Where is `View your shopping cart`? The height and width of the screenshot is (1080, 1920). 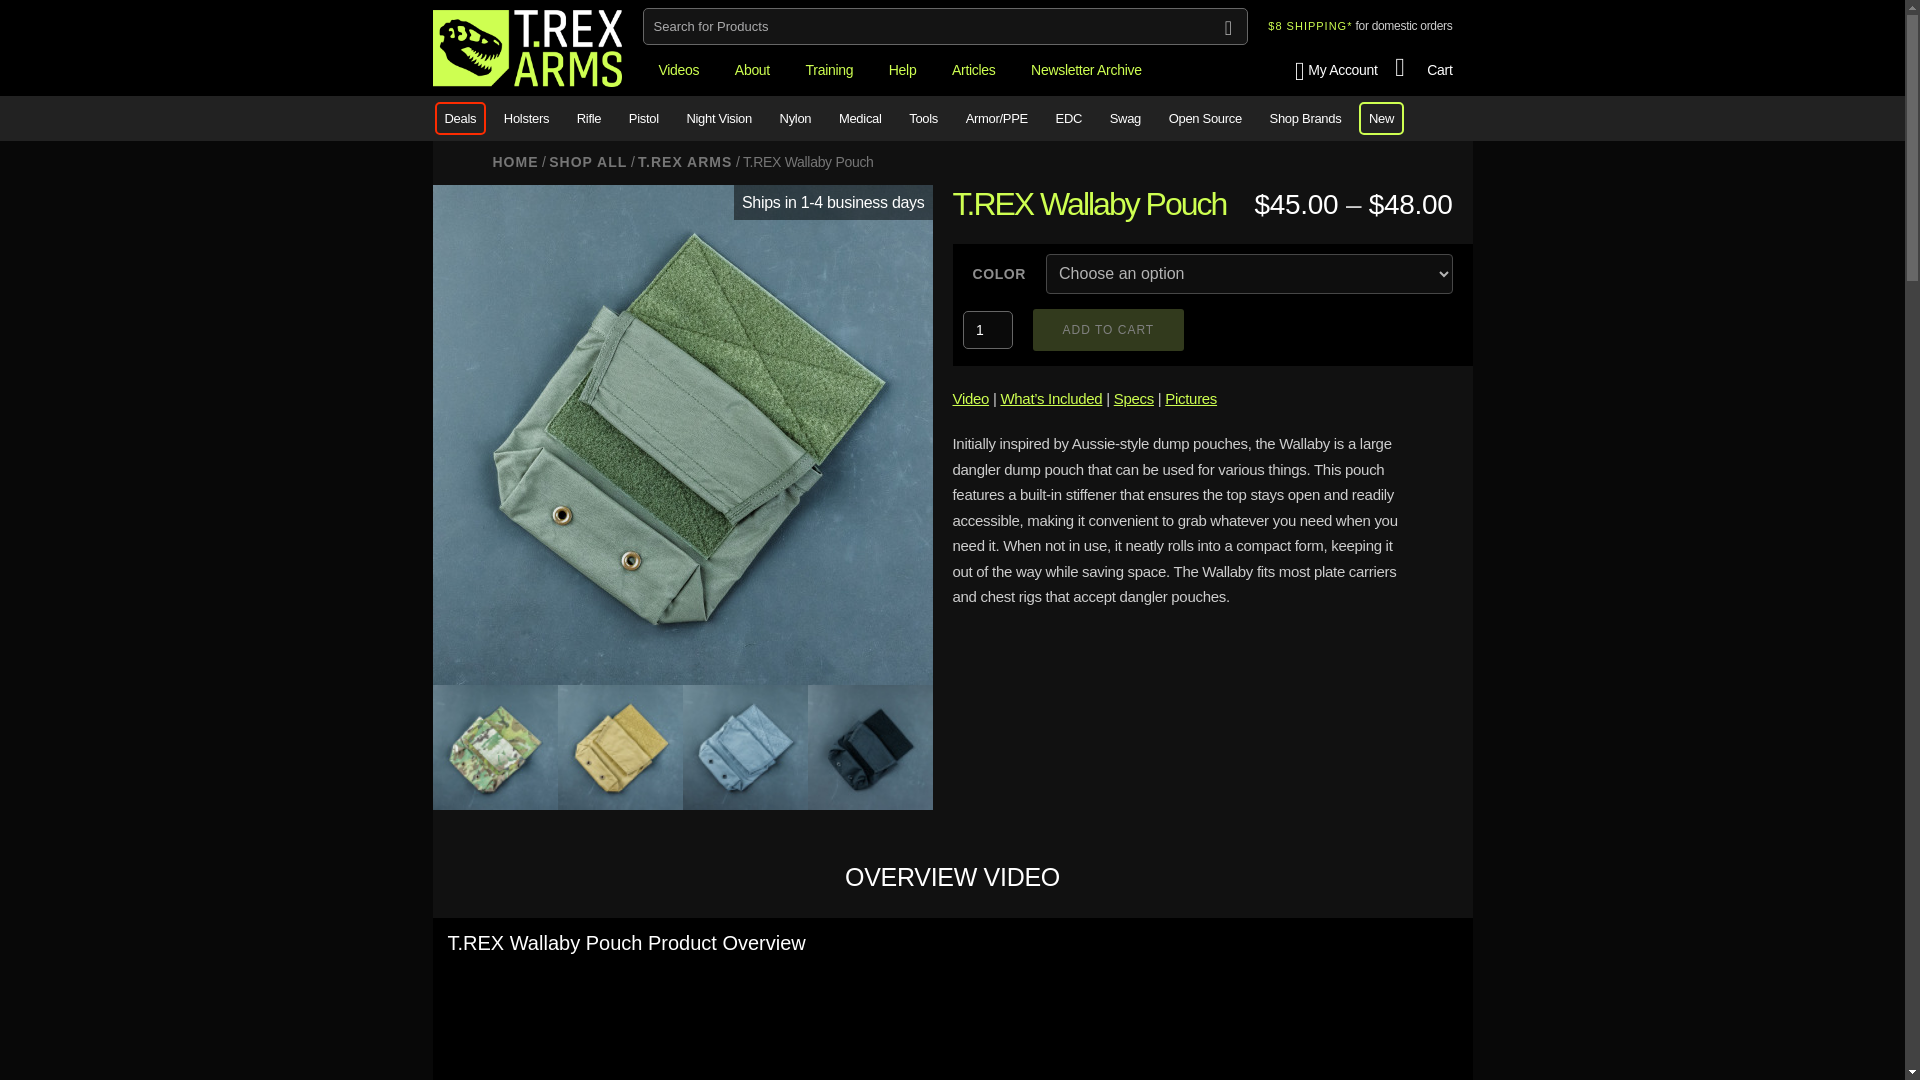
View your shopping cart is located at coordinates (1424, 70).